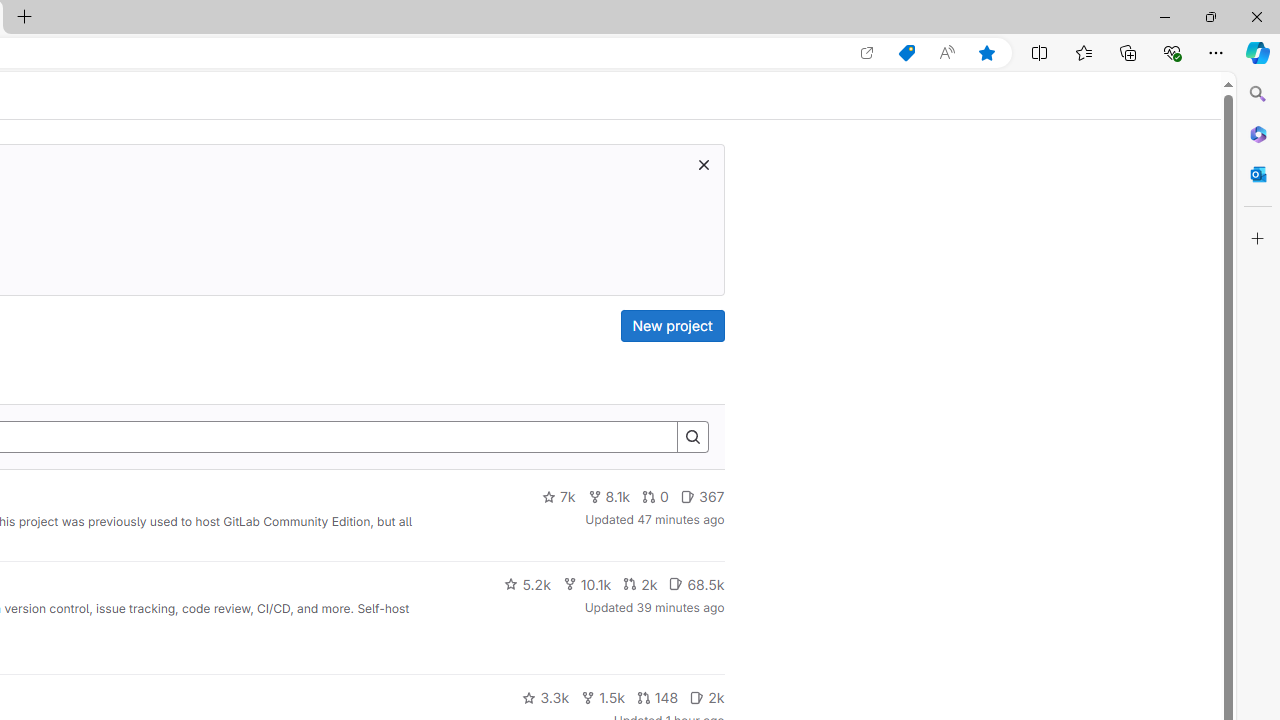 The image size is (1280, 720). Describe the element at coordinates (703, 164) in the screenshot. I see `Dismiss trial promotion` at that location.